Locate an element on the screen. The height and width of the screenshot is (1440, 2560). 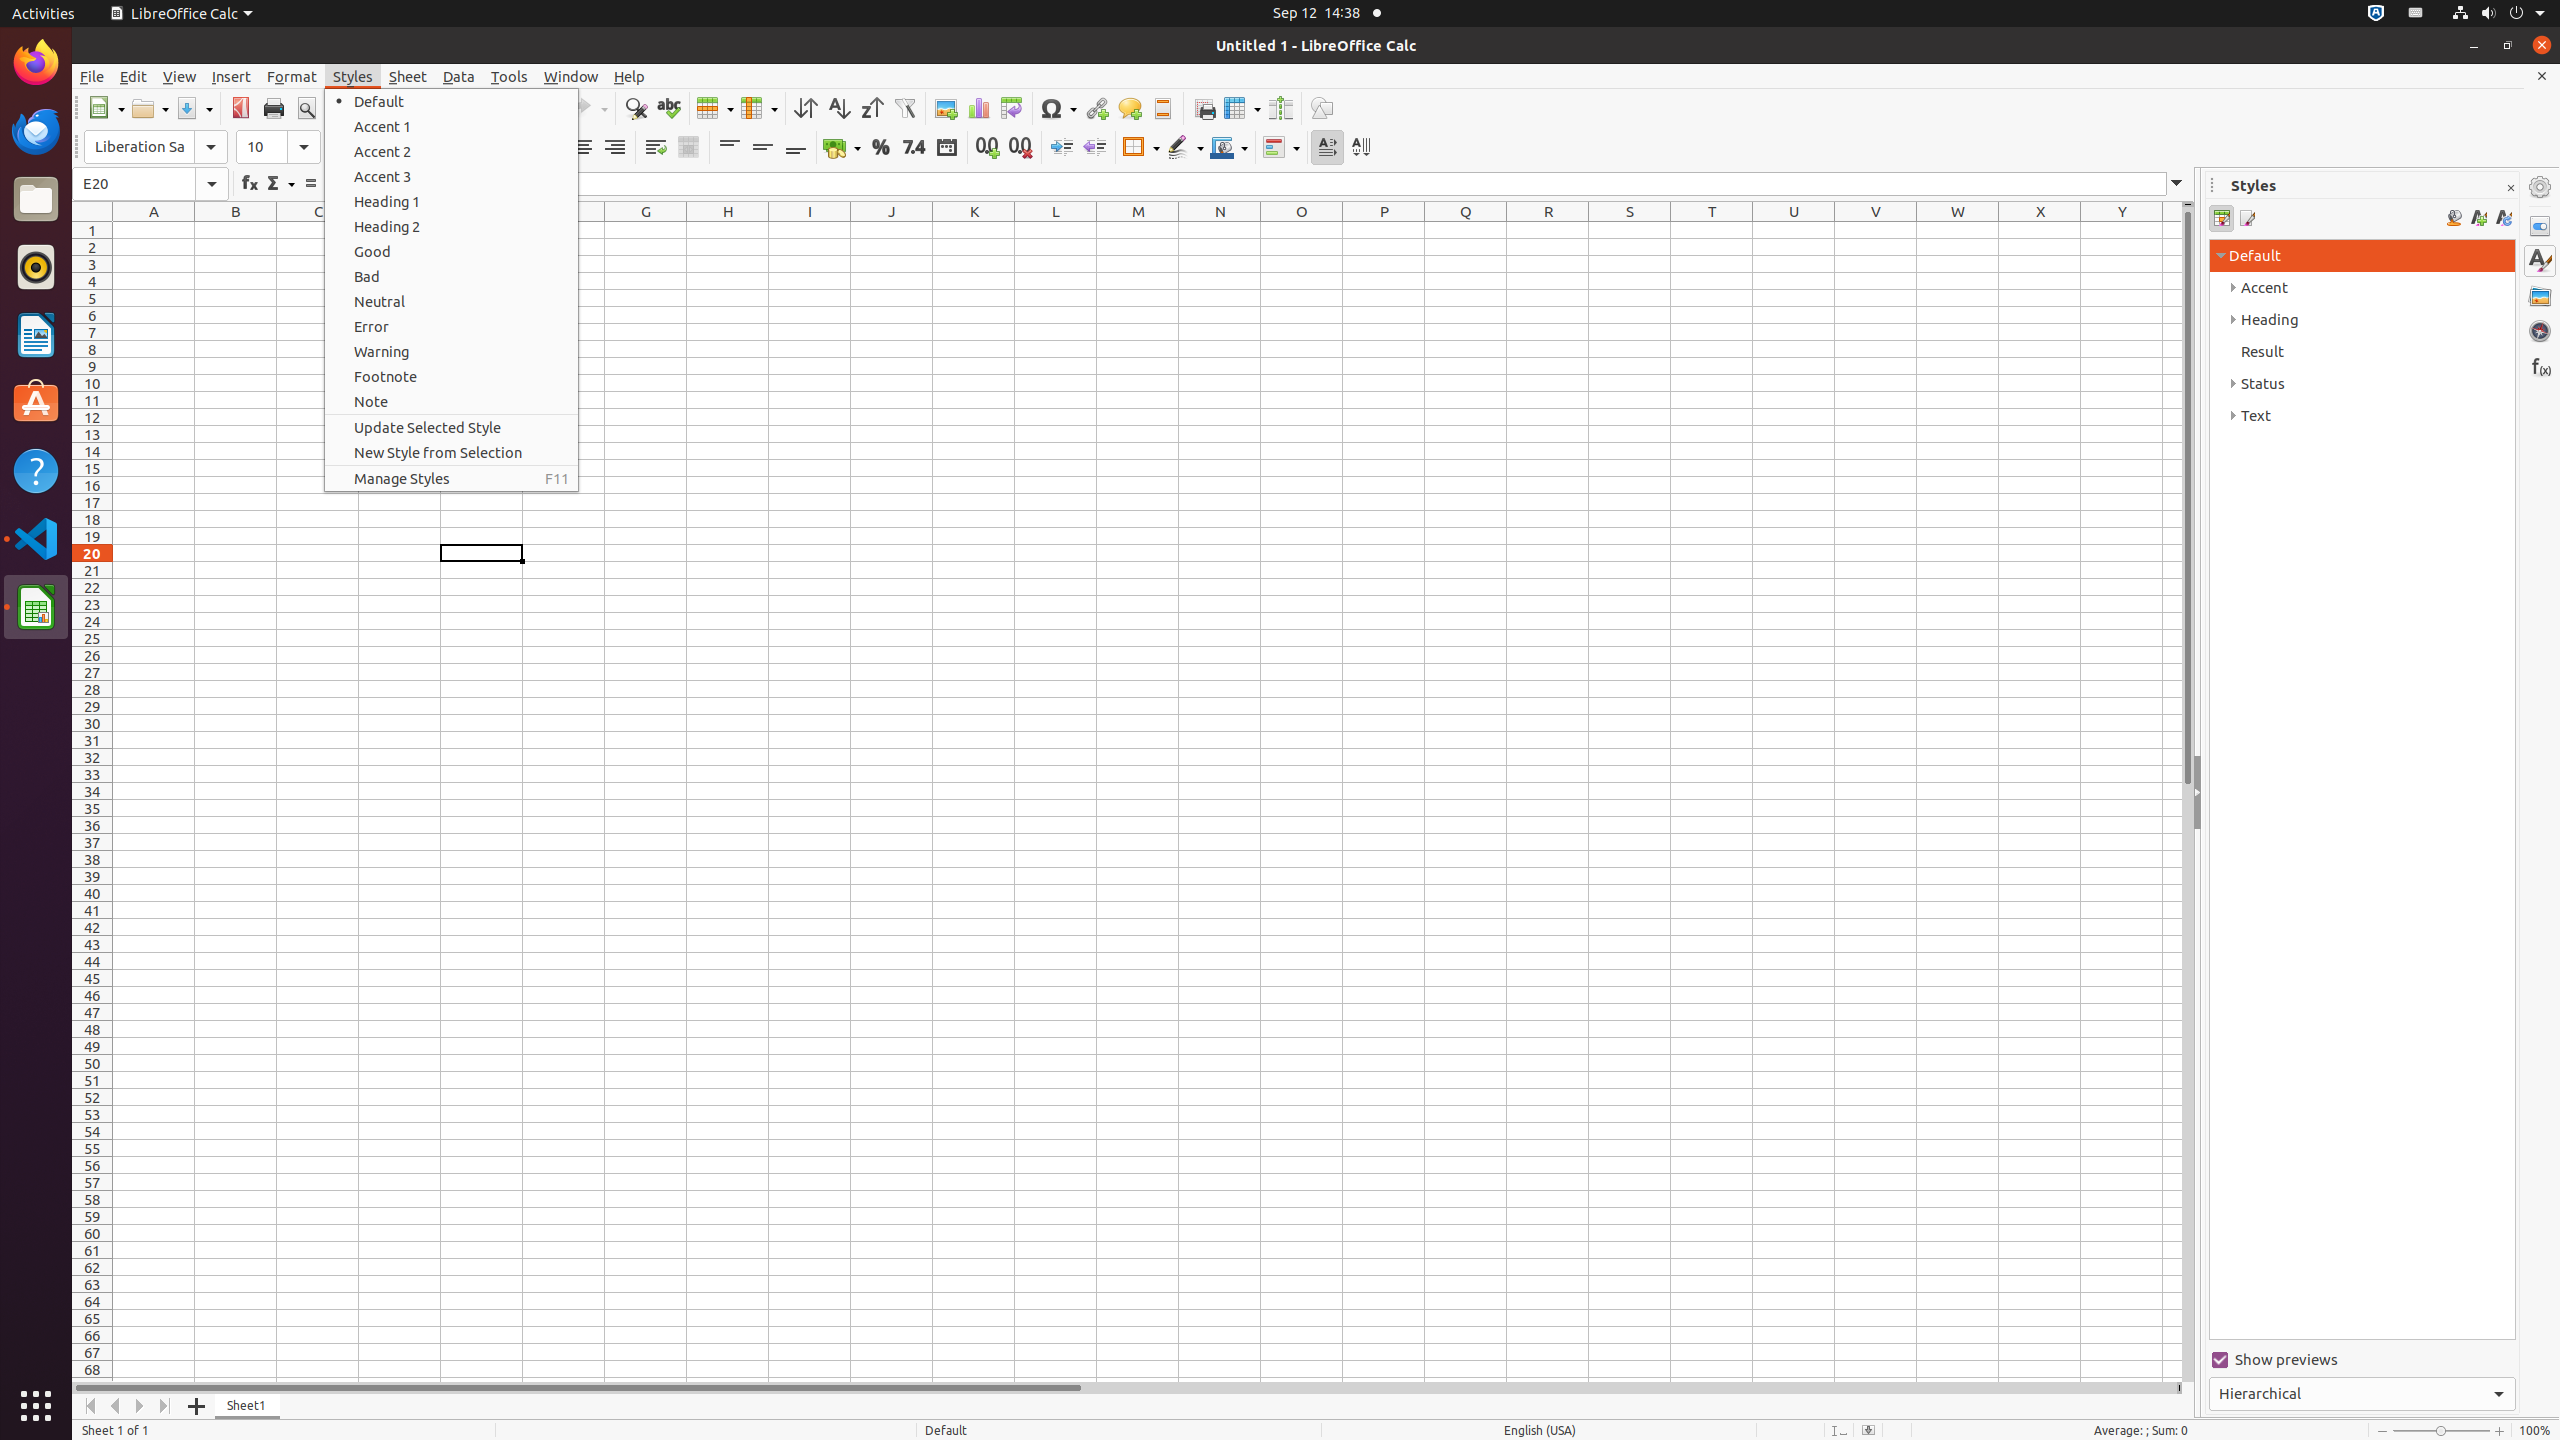
Update Style is located at coordinates (2504, 218).